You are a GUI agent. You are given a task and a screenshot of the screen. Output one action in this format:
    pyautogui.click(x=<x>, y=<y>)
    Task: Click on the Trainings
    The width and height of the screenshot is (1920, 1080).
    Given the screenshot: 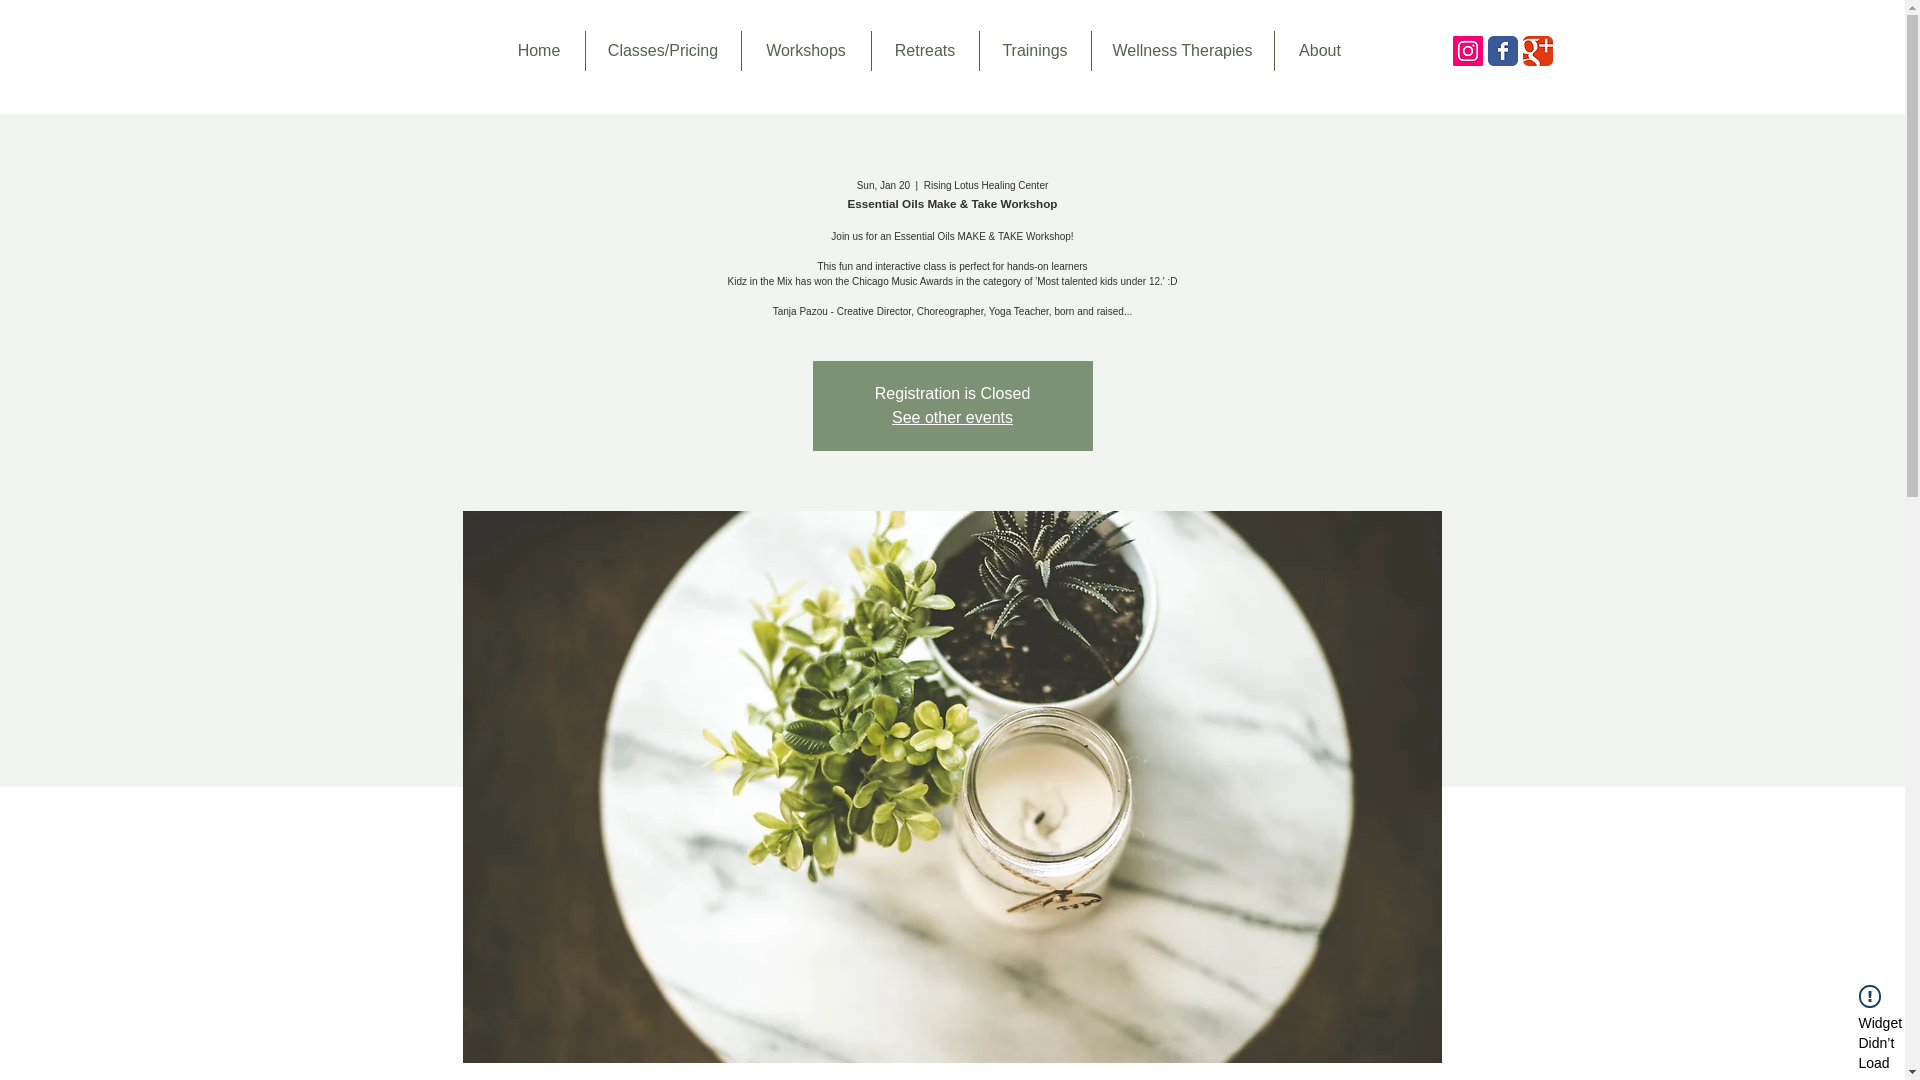 What is the action you would take?
    pyautogui.click(x=1034, y=51)
    